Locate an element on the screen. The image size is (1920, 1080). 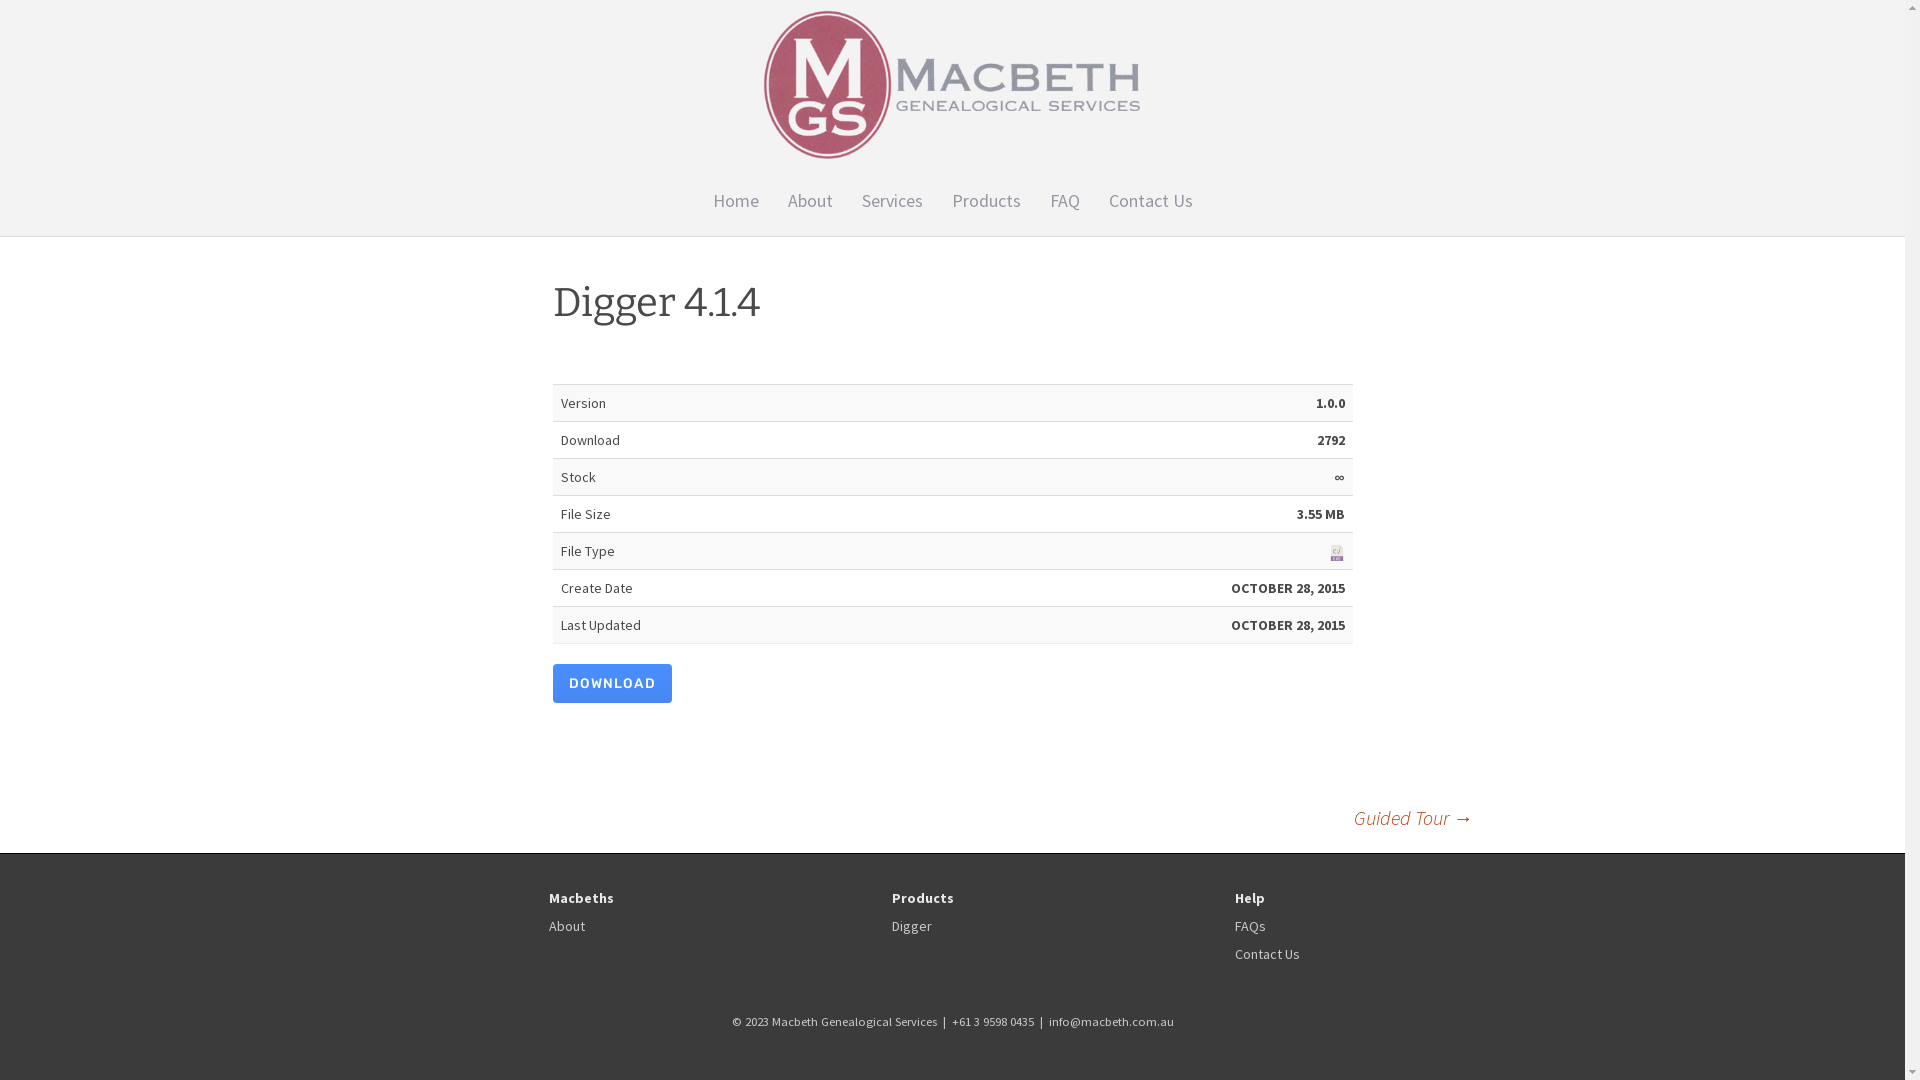
Digger is located at coordinates (1036, 248).